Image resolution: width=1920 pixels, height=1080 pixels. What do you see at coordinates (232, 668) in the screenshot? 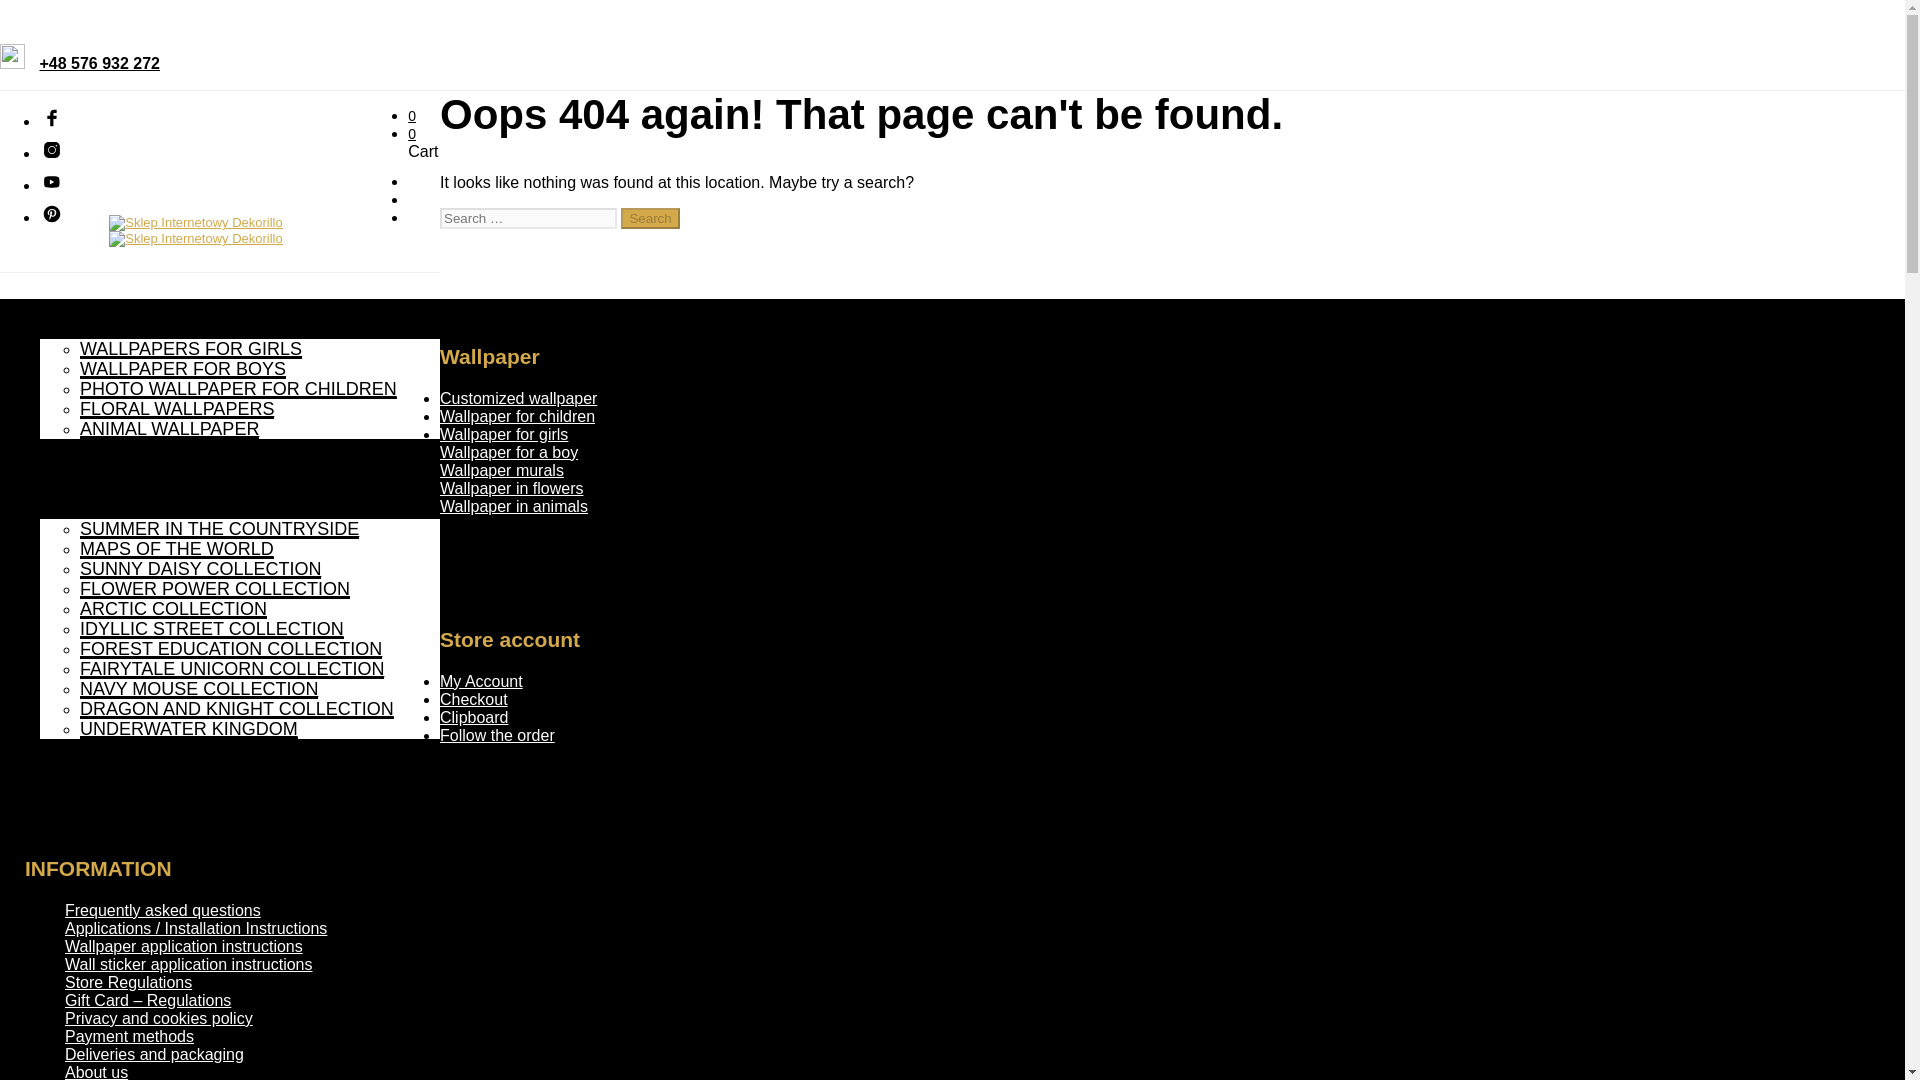
I see `FAIRYTALE UNICORN COLLECTION` at bounding box center [232, 668].